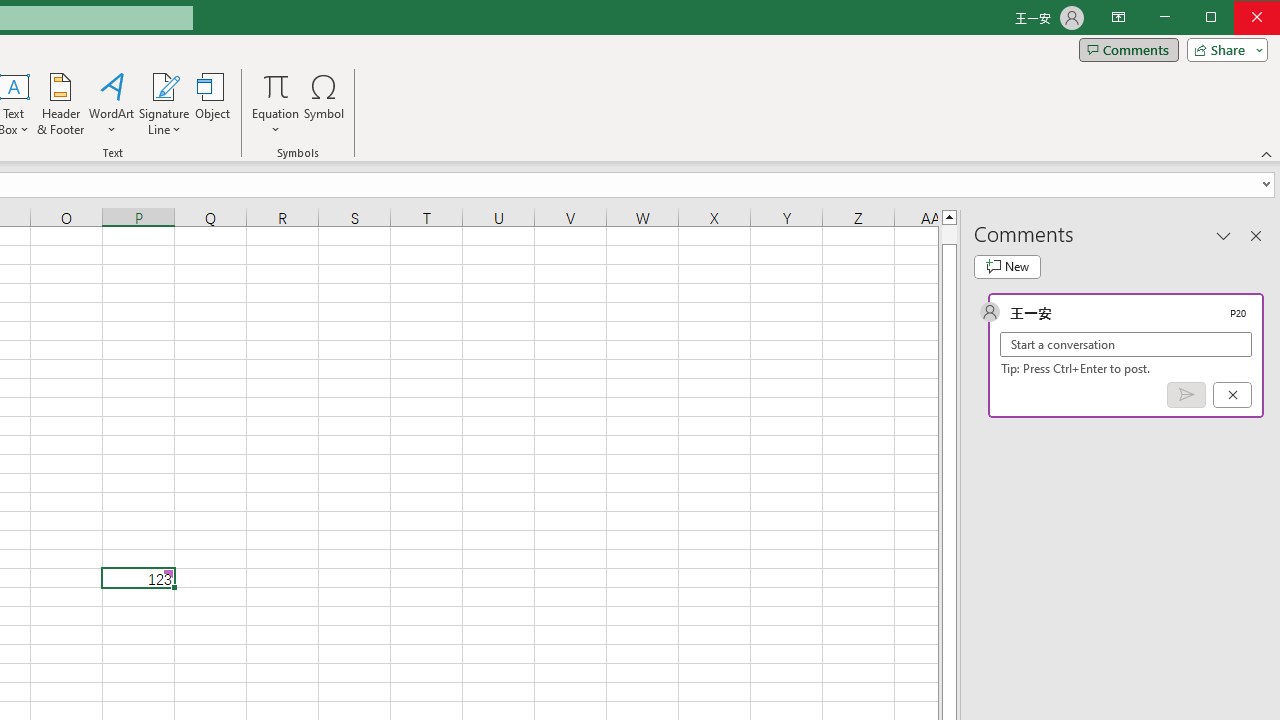 Image resolution: width=1280 pixels, height=720 pixels. Describe the element at coordinates (1126, 344) in the screenshot. I see `Start a conversation` at that location.